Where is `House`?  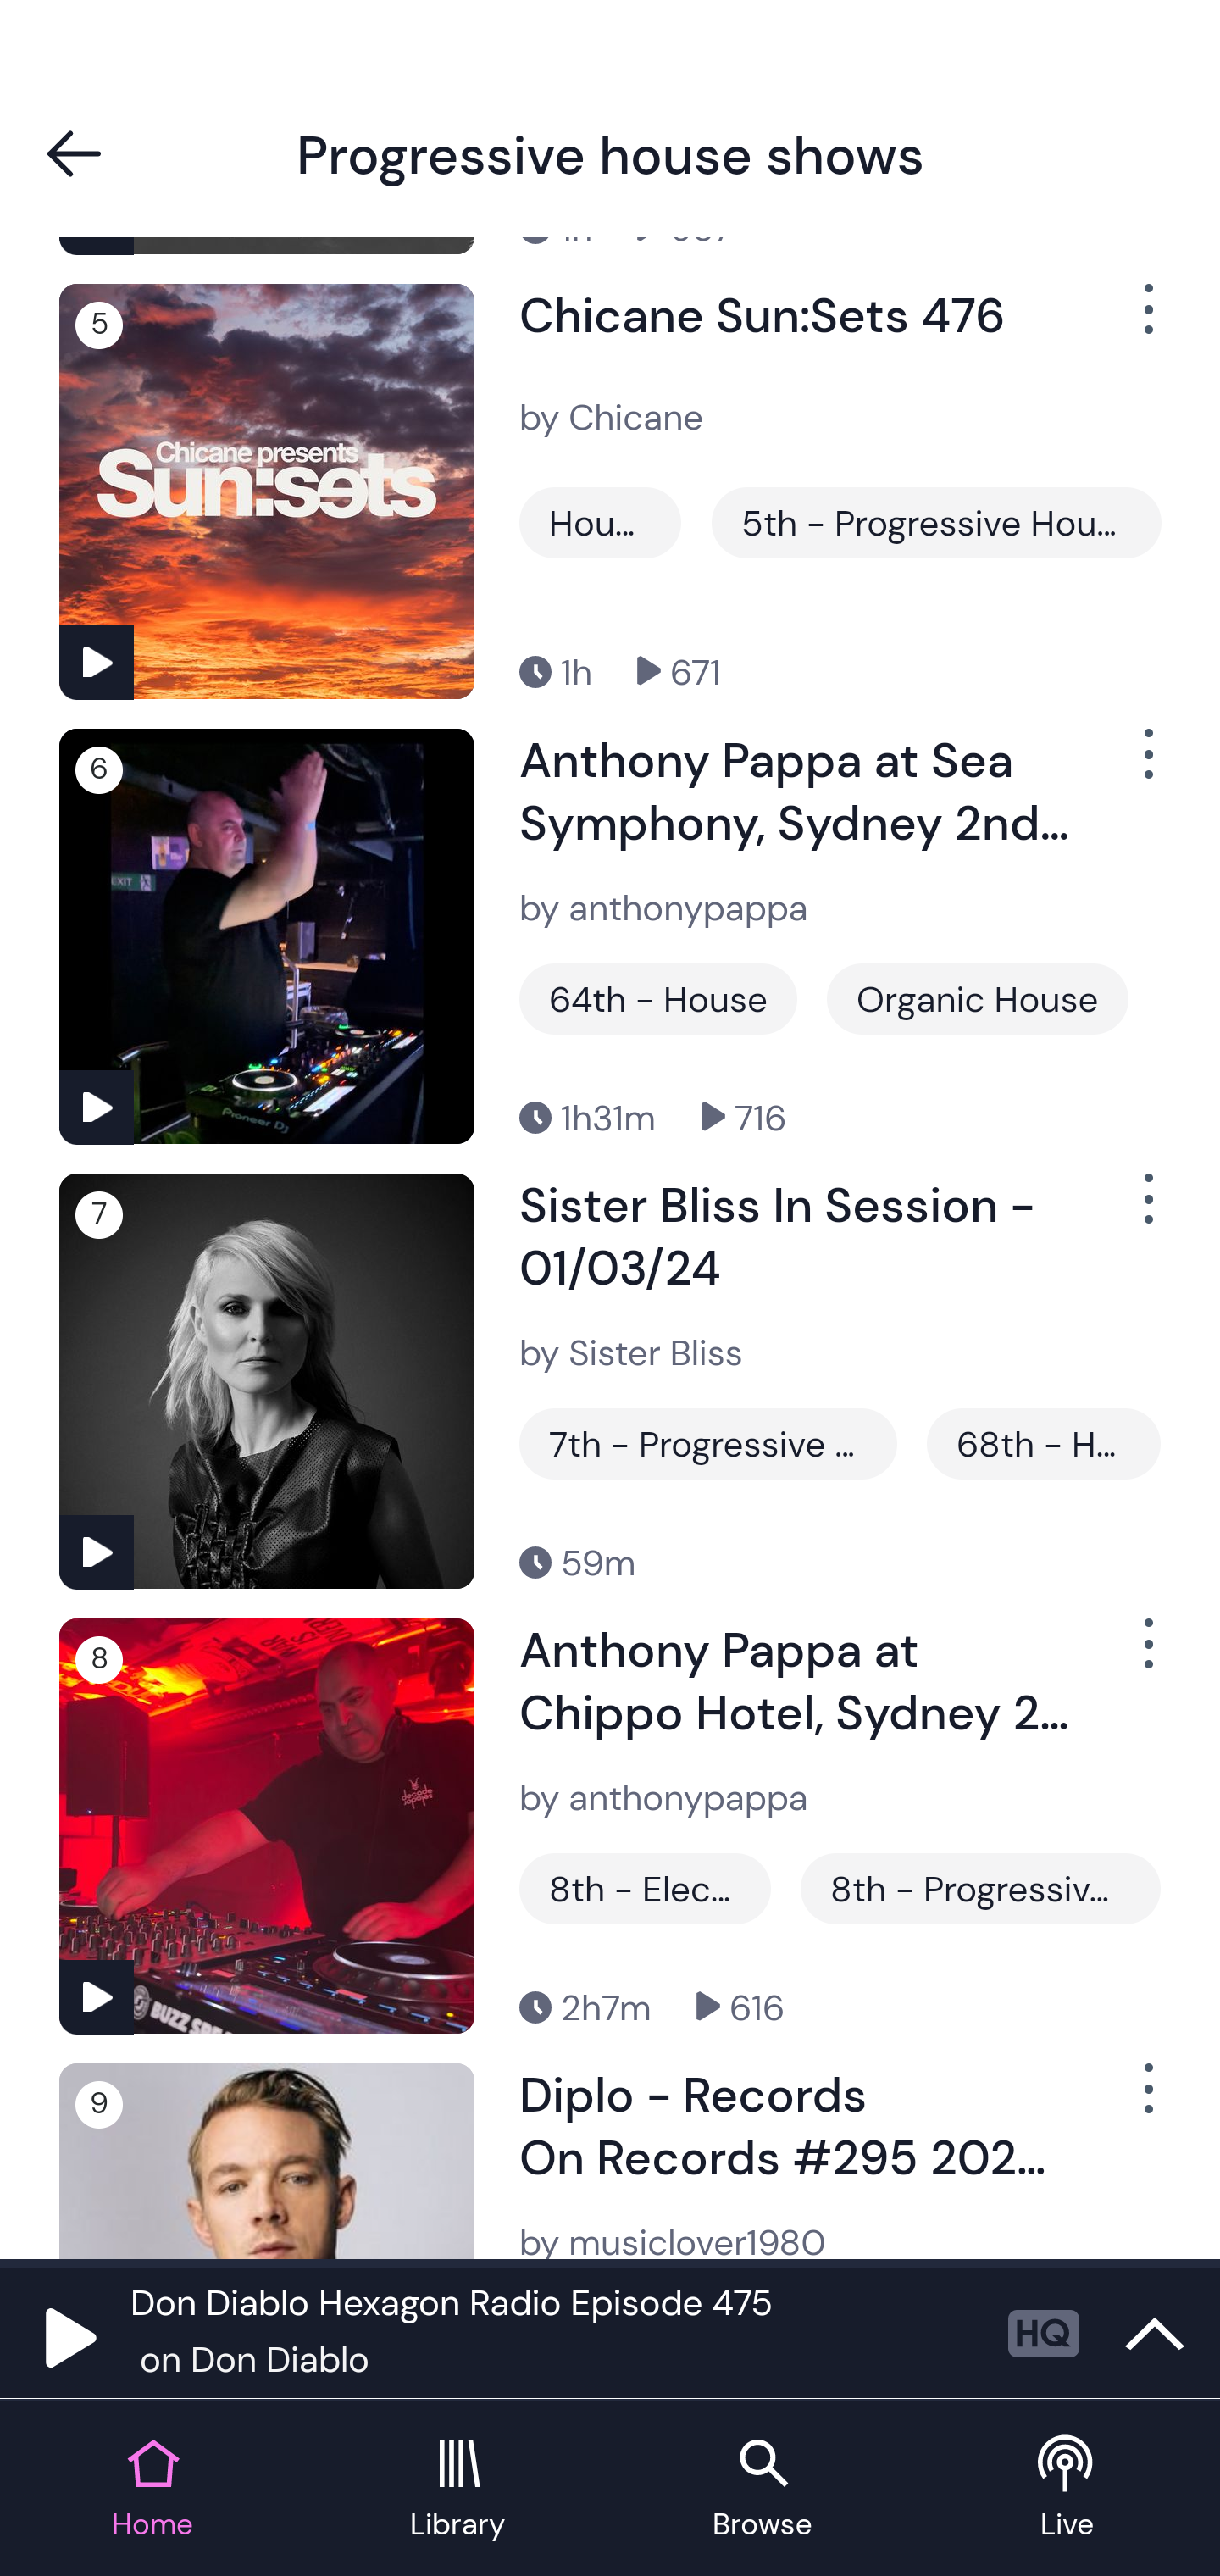
House is located at coordinates (600, 522).